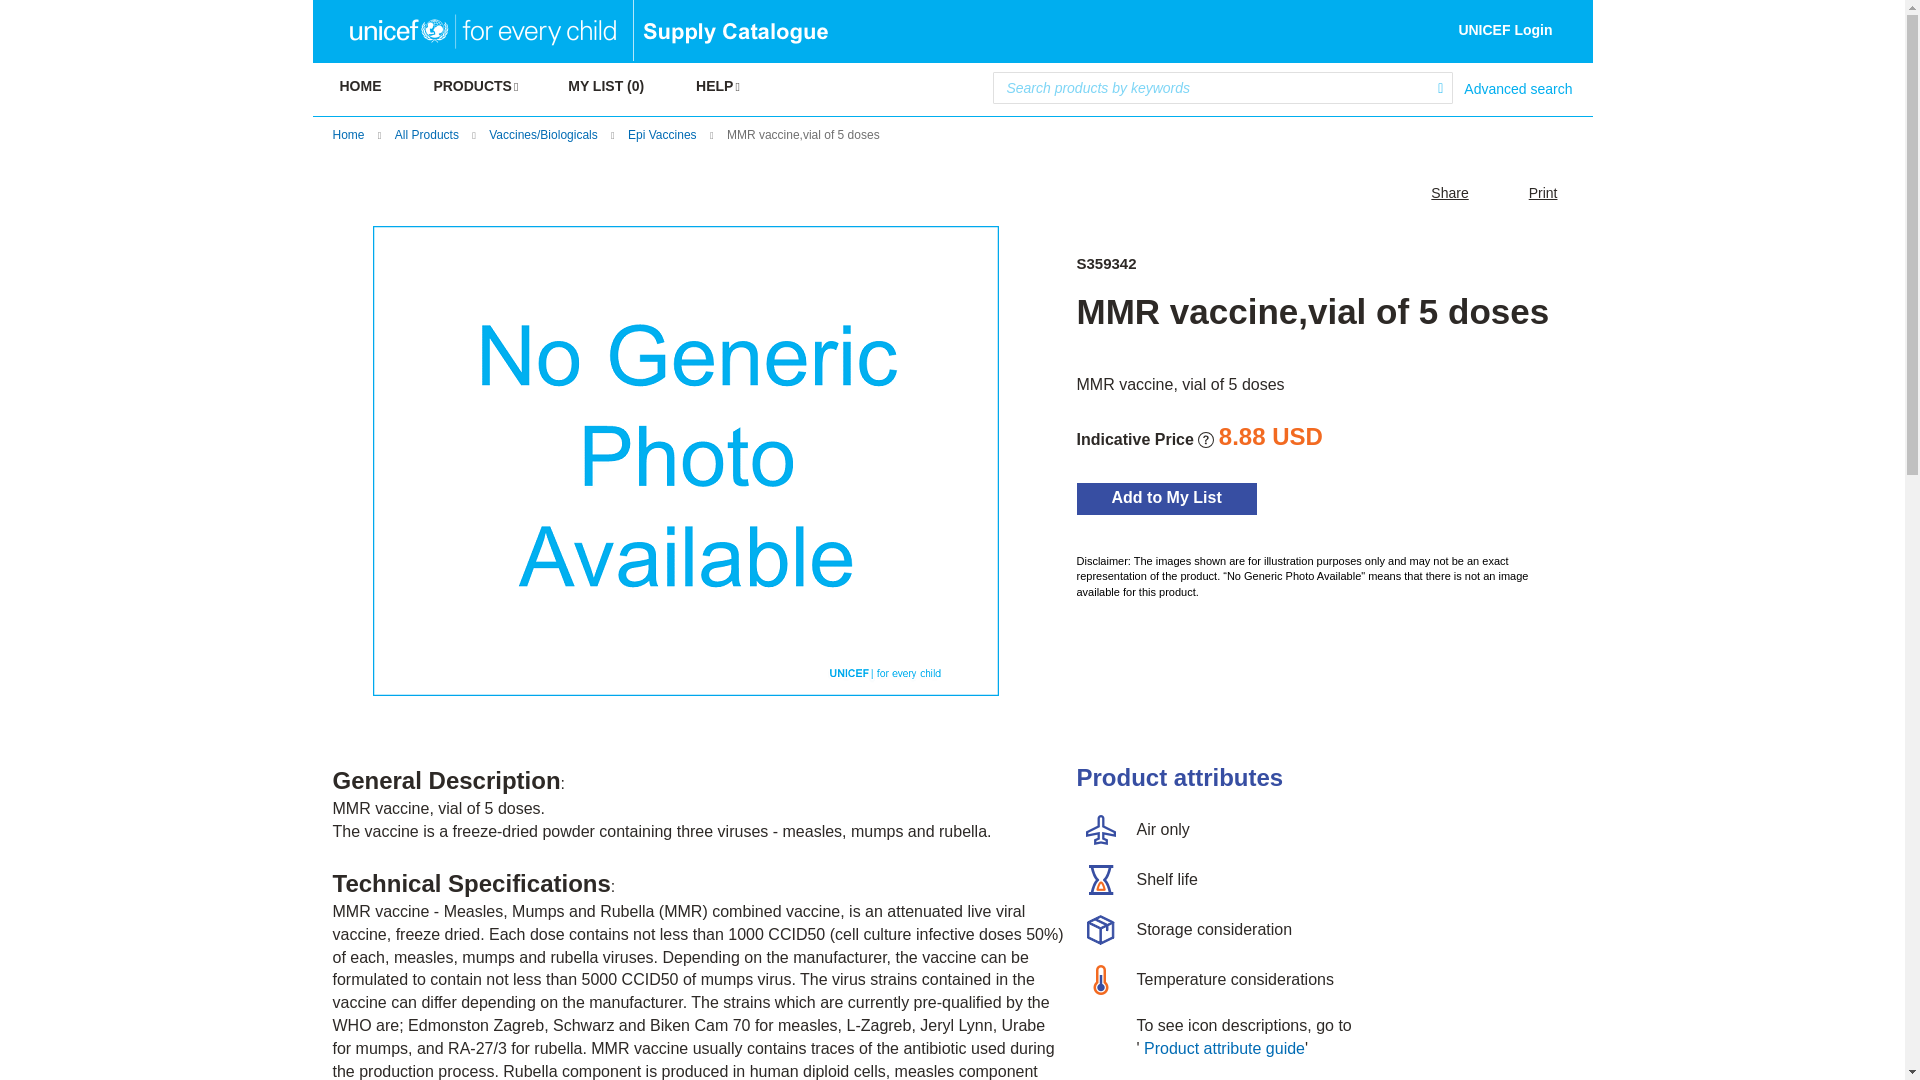 This screenshot has width=1920, height=1080. I want to click on Go to Home Page, so click(348, 134).